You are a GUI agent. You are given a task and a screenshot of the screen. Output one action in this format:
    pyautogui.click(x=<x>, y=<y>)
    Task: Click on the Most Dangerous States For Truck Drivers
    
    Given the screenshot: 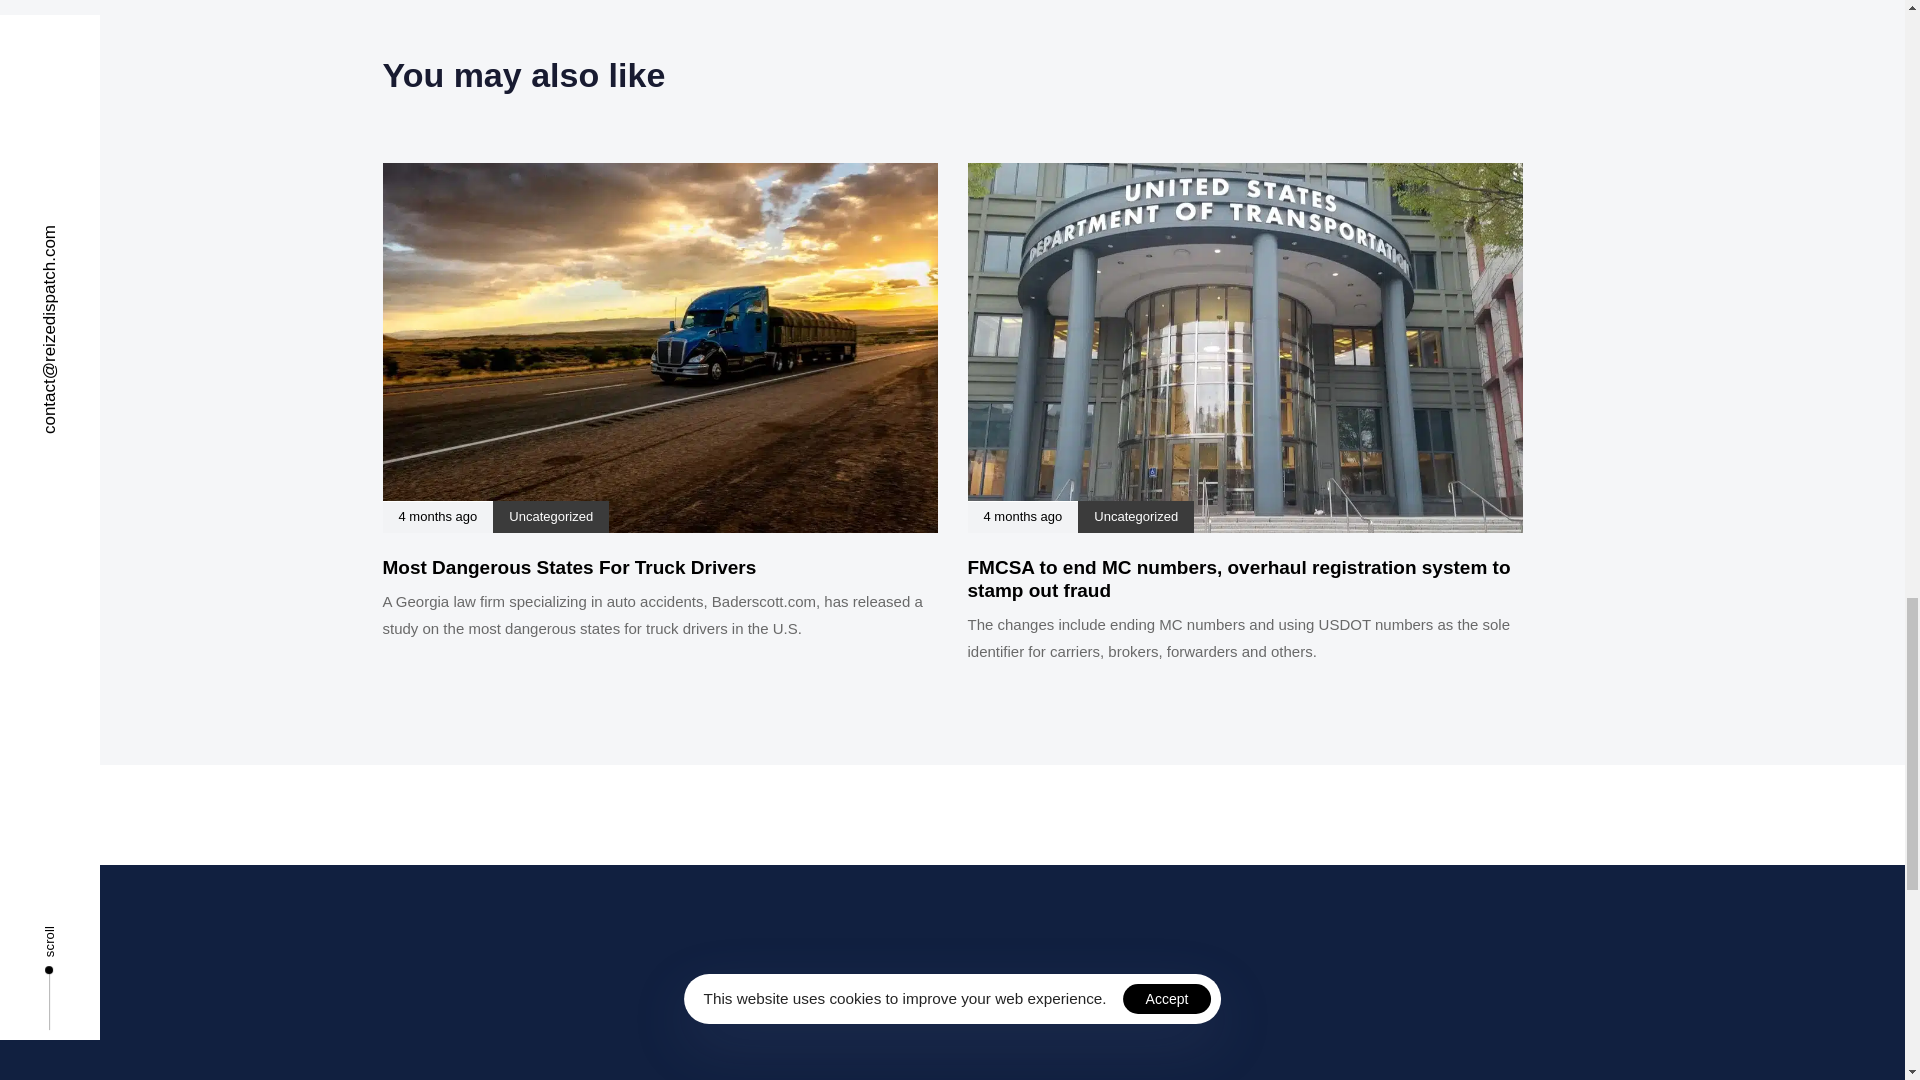 What is the action you would take?
    pyautogui.click(x=569, y=567)
    